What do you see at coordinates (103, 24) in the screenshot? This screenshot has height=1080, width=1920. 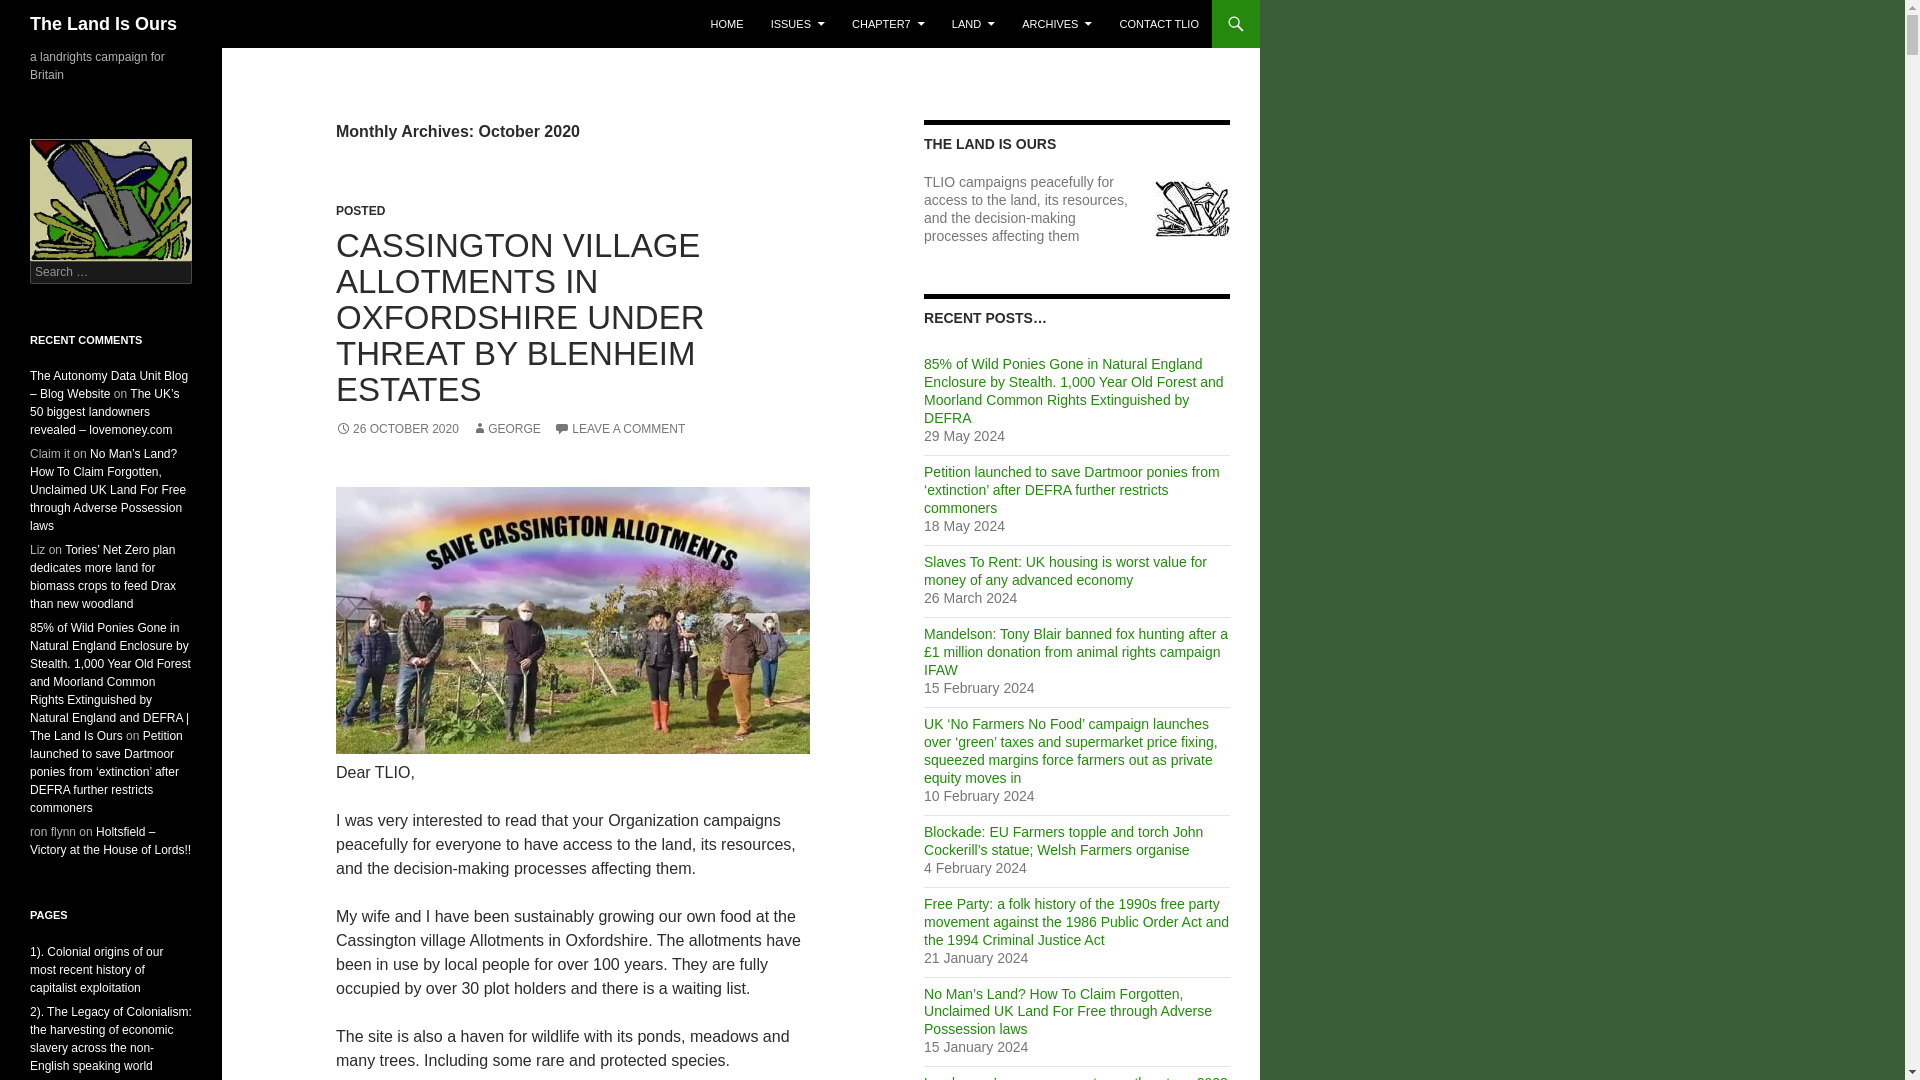 I see `The Land Is Ours` at bounding box center [103, 24].